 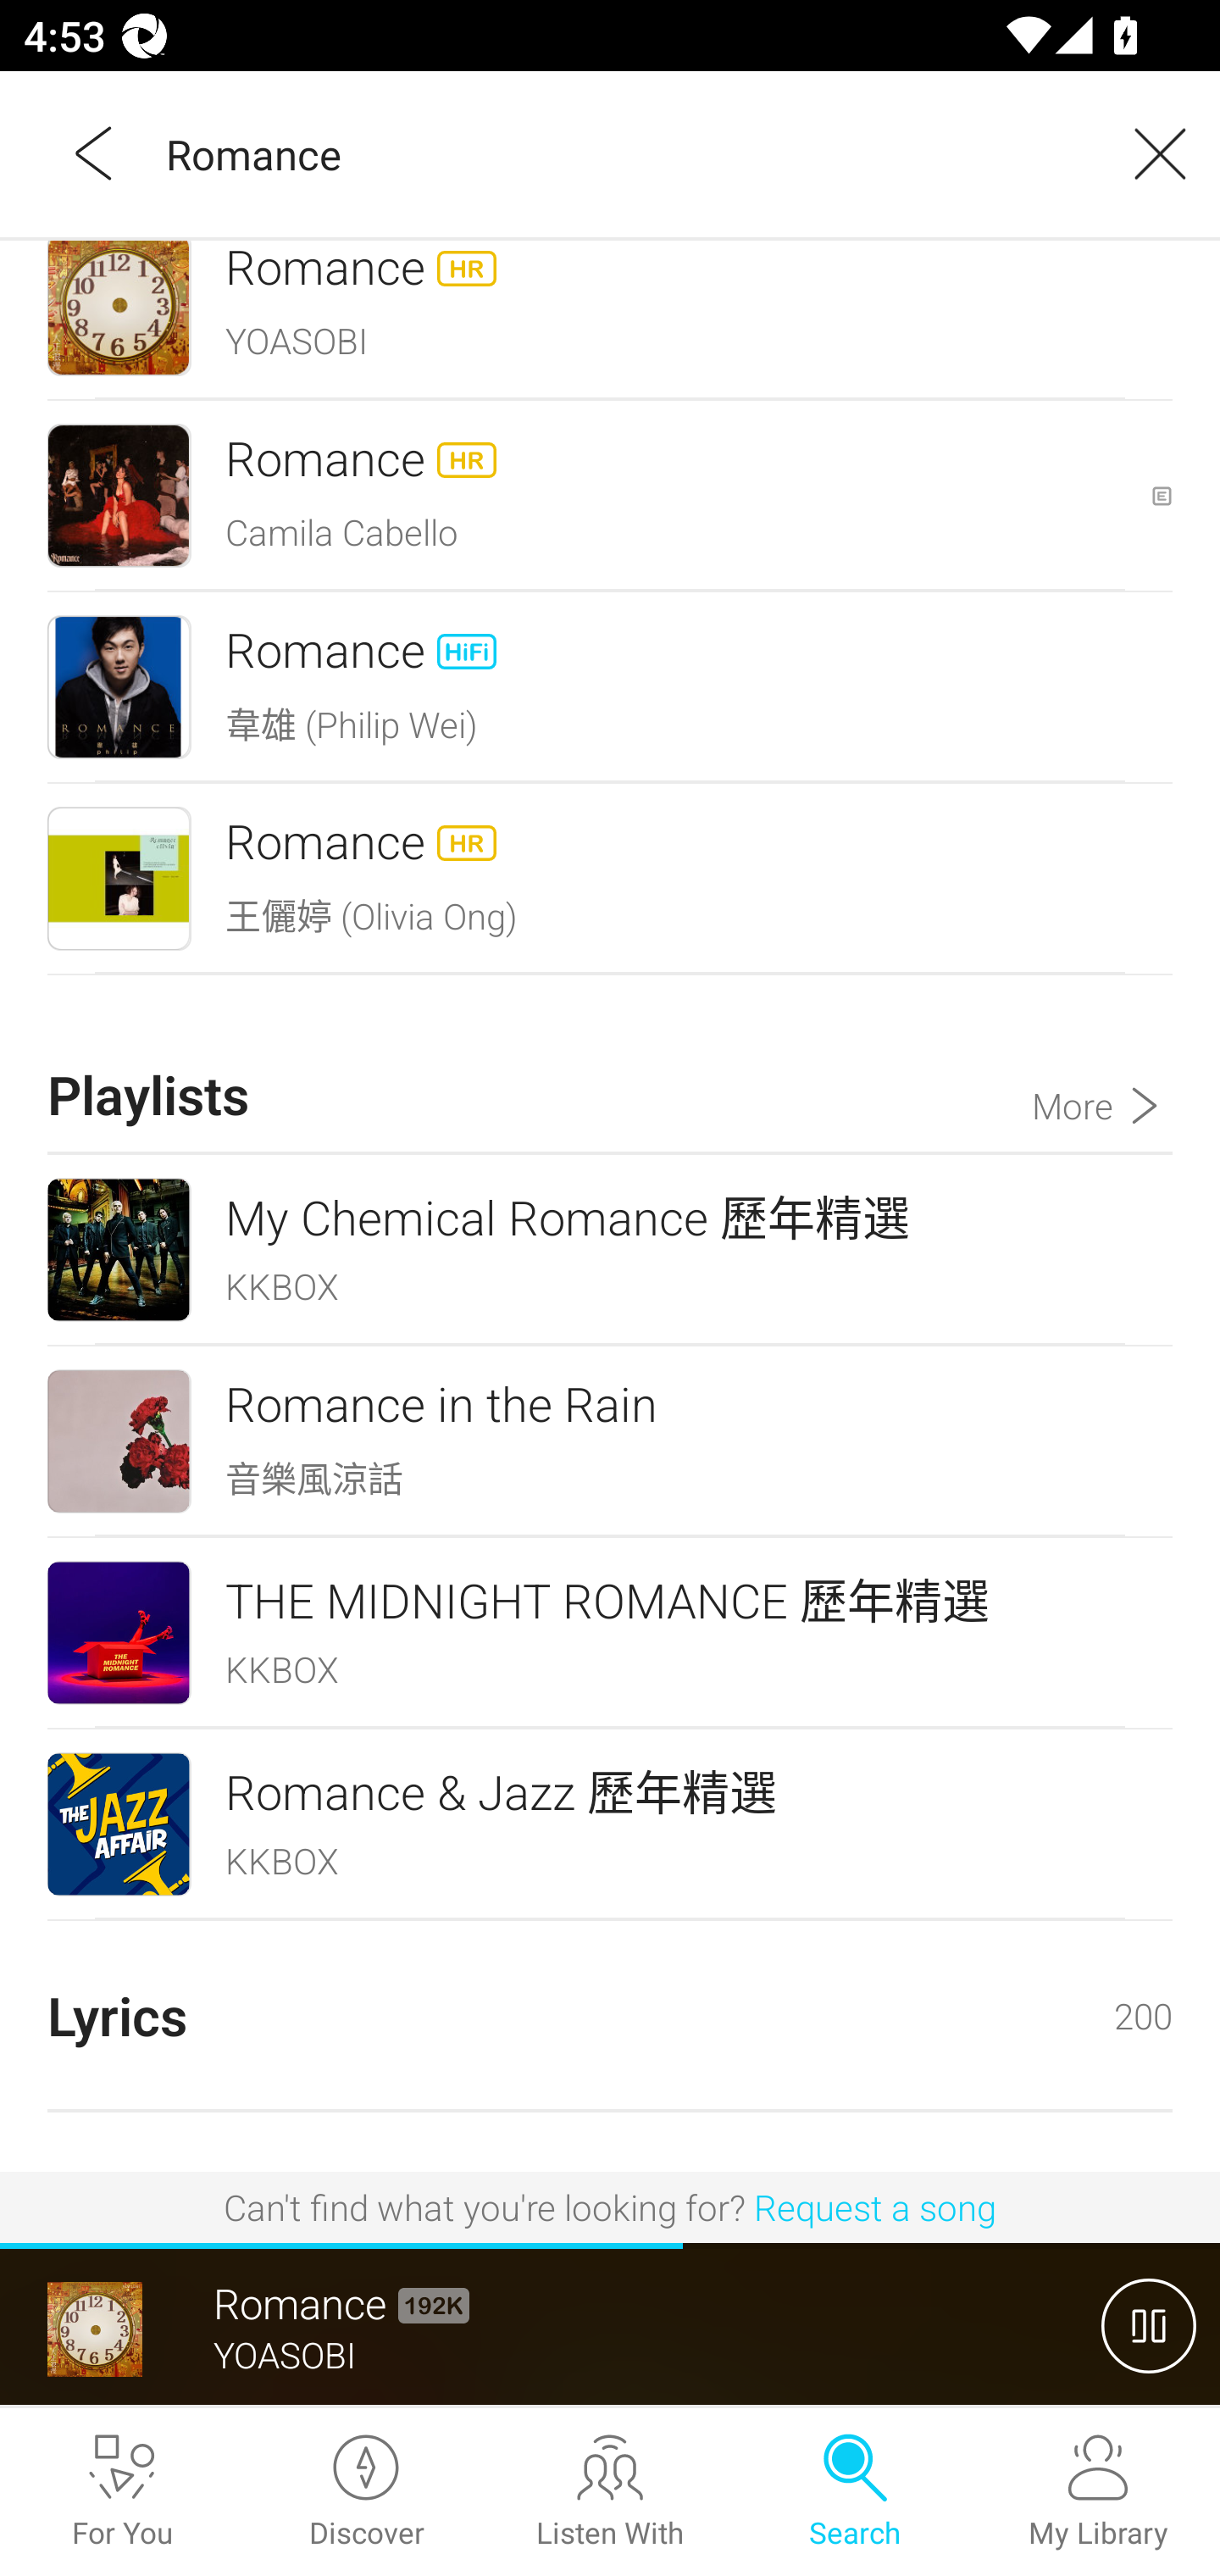 I want to click on Search, so click(x=854, y=2492).